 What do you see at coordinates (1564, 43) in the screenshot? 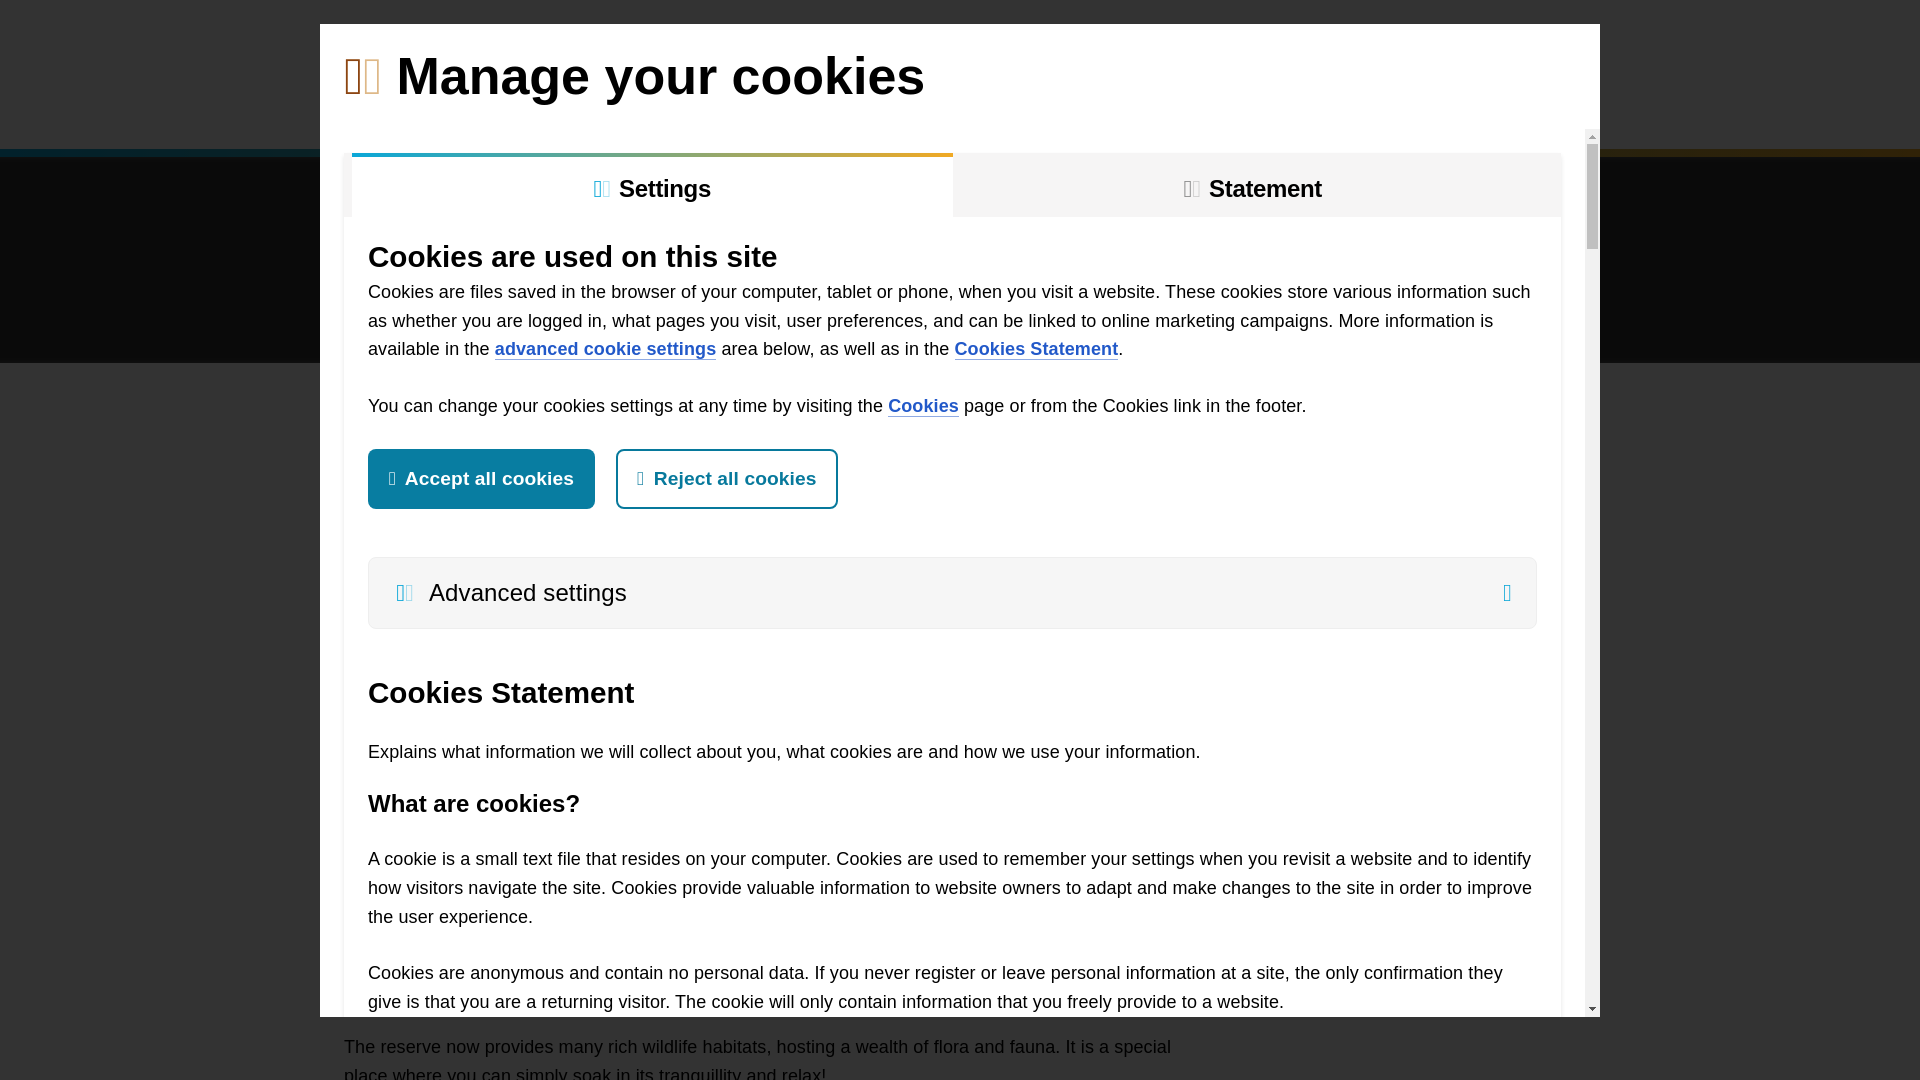
I see `Directory of beaches, parks and reserves in the East Riding` at bounding box center [1564, 43].